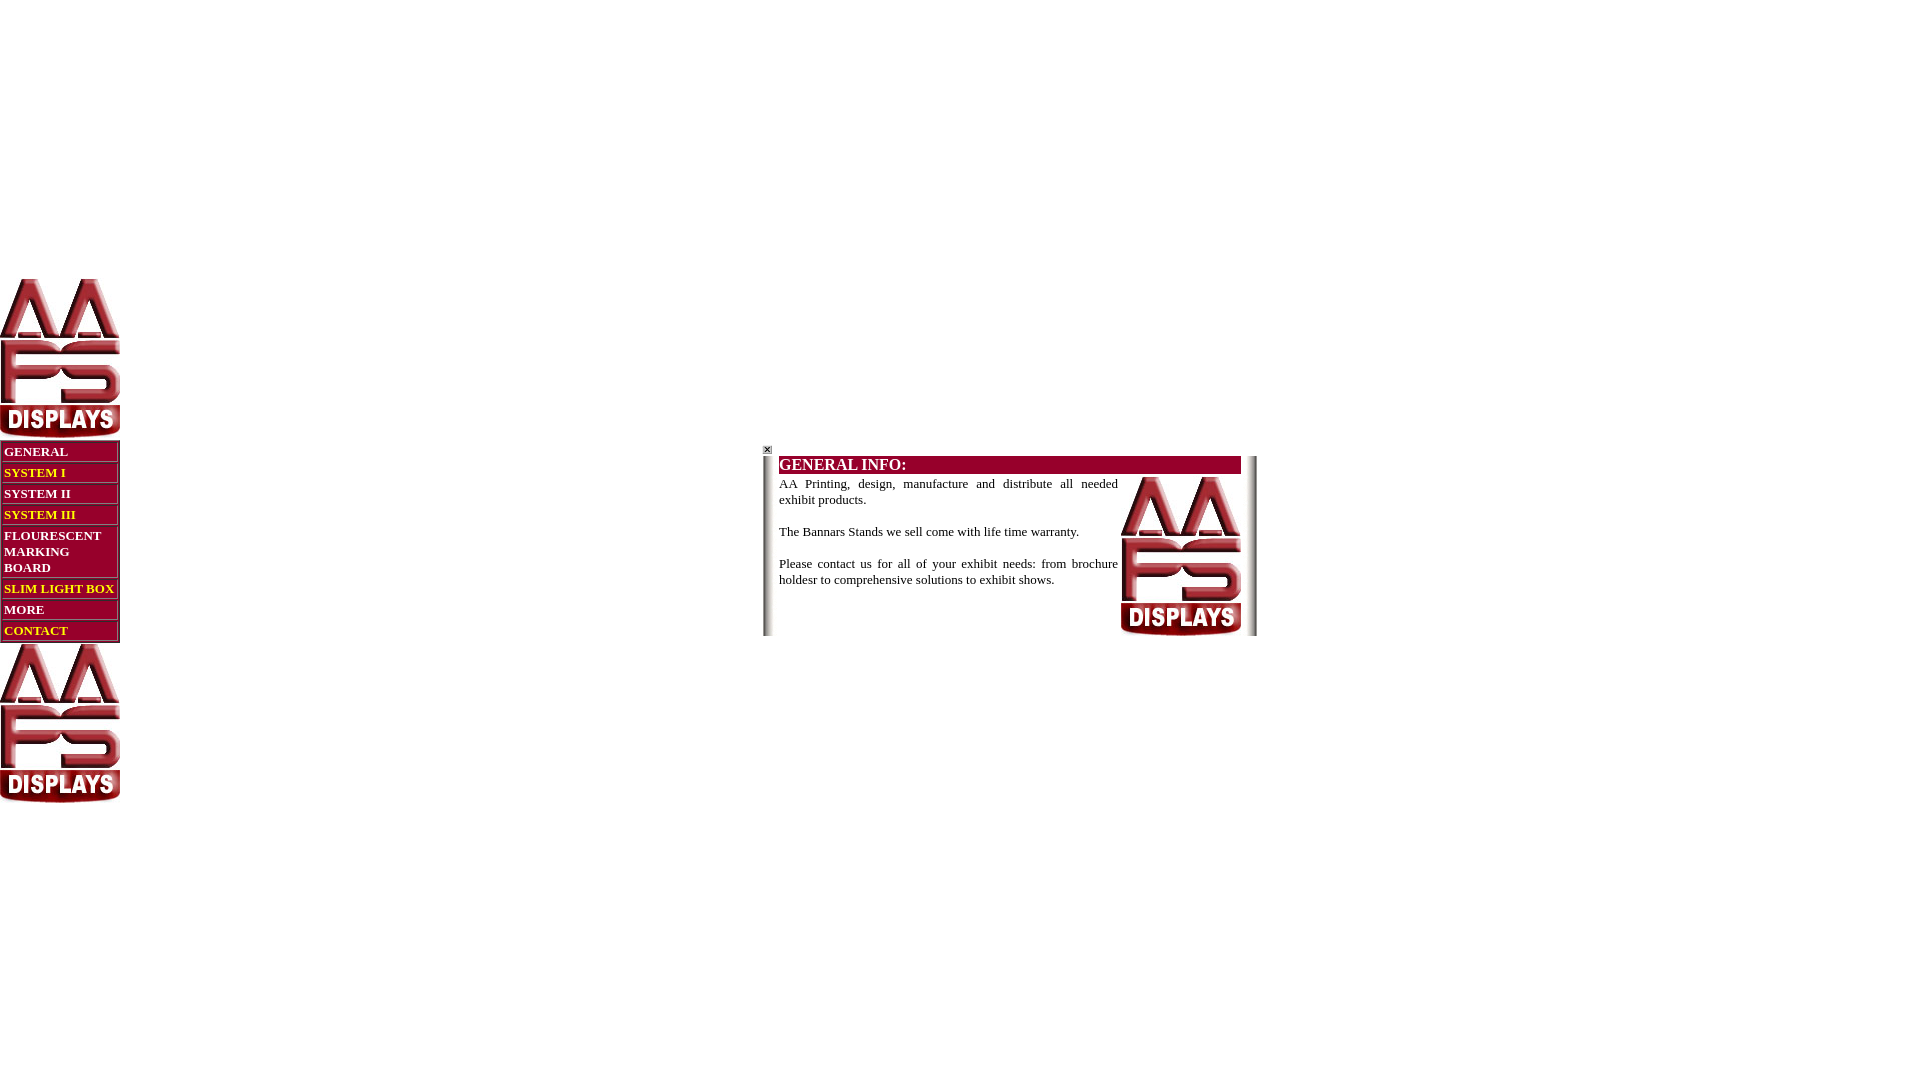  What do you see at coordinates (36, 628) in the screenshot?
I see `CONTACT` at bounding box center [36, 628].